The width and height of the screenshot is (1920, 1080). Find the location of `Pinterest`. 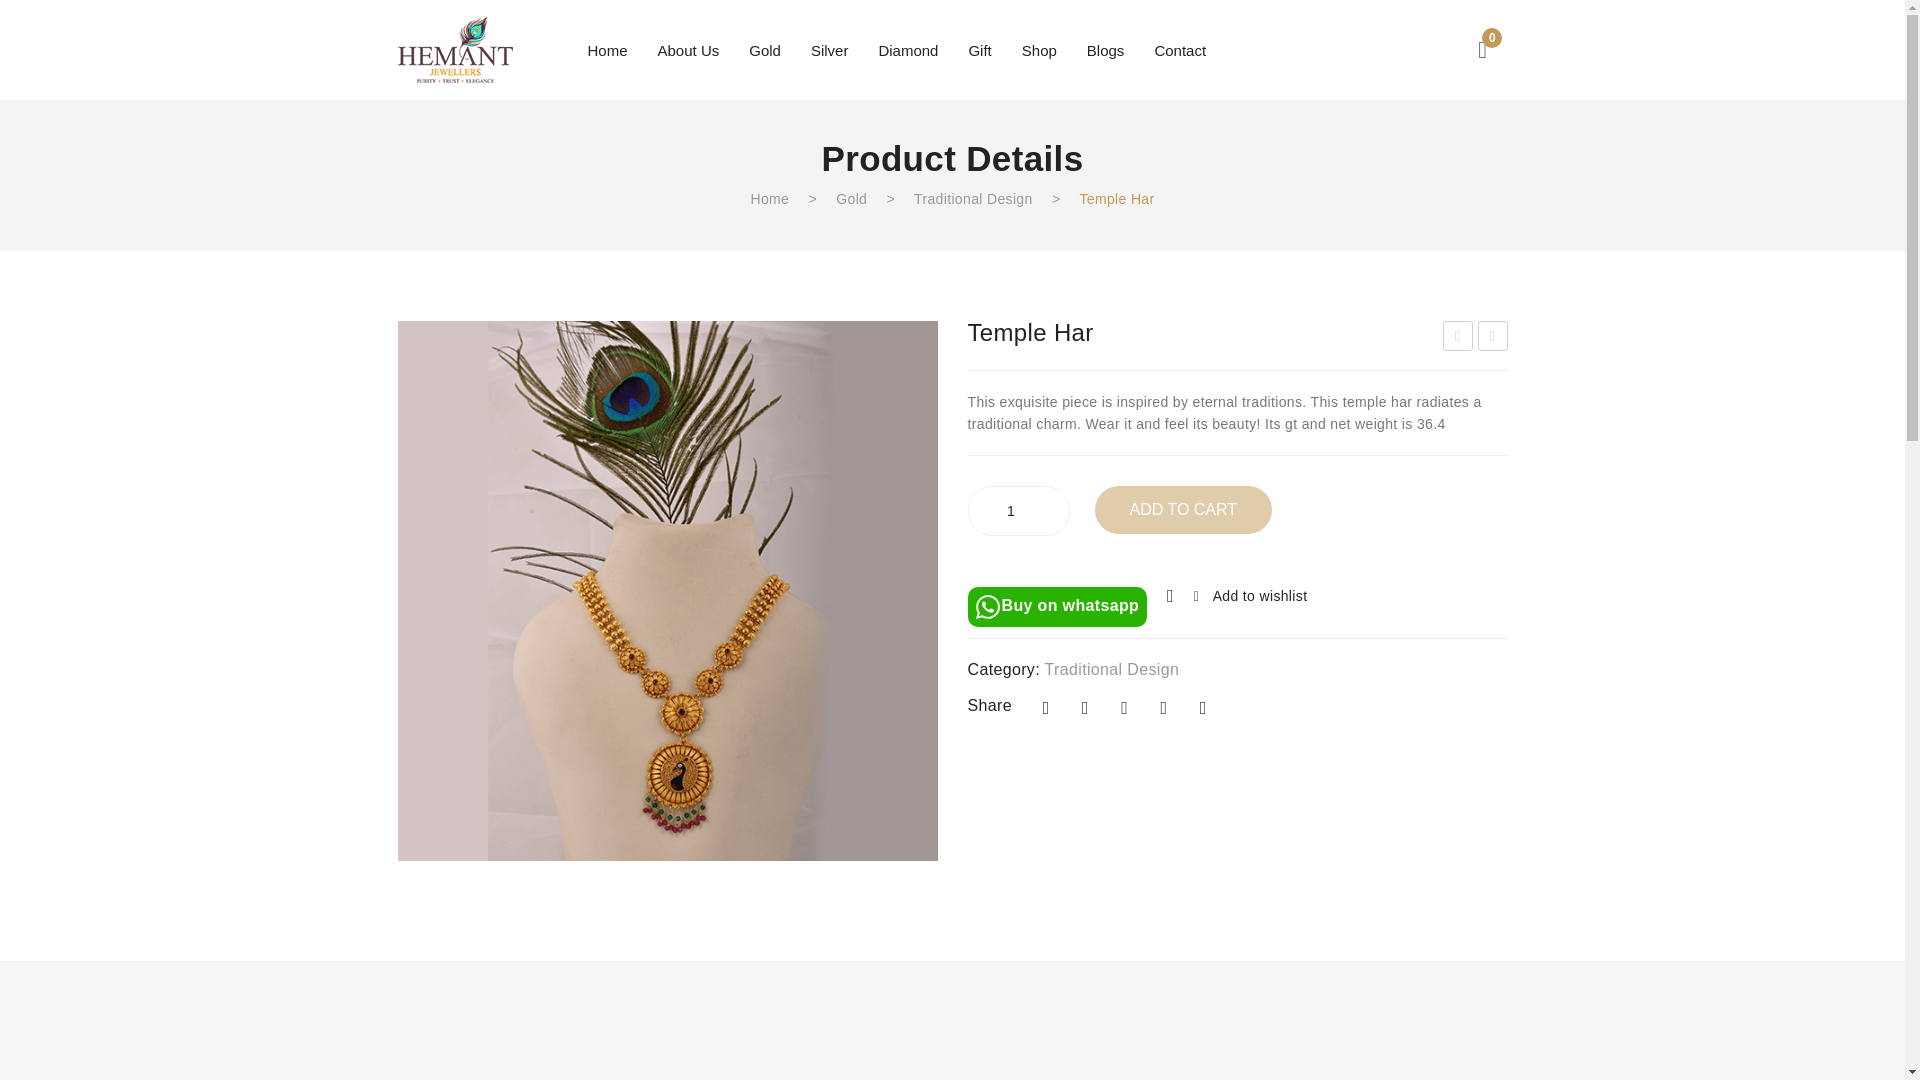

Pinterest is located at coordinates (1124, 708).